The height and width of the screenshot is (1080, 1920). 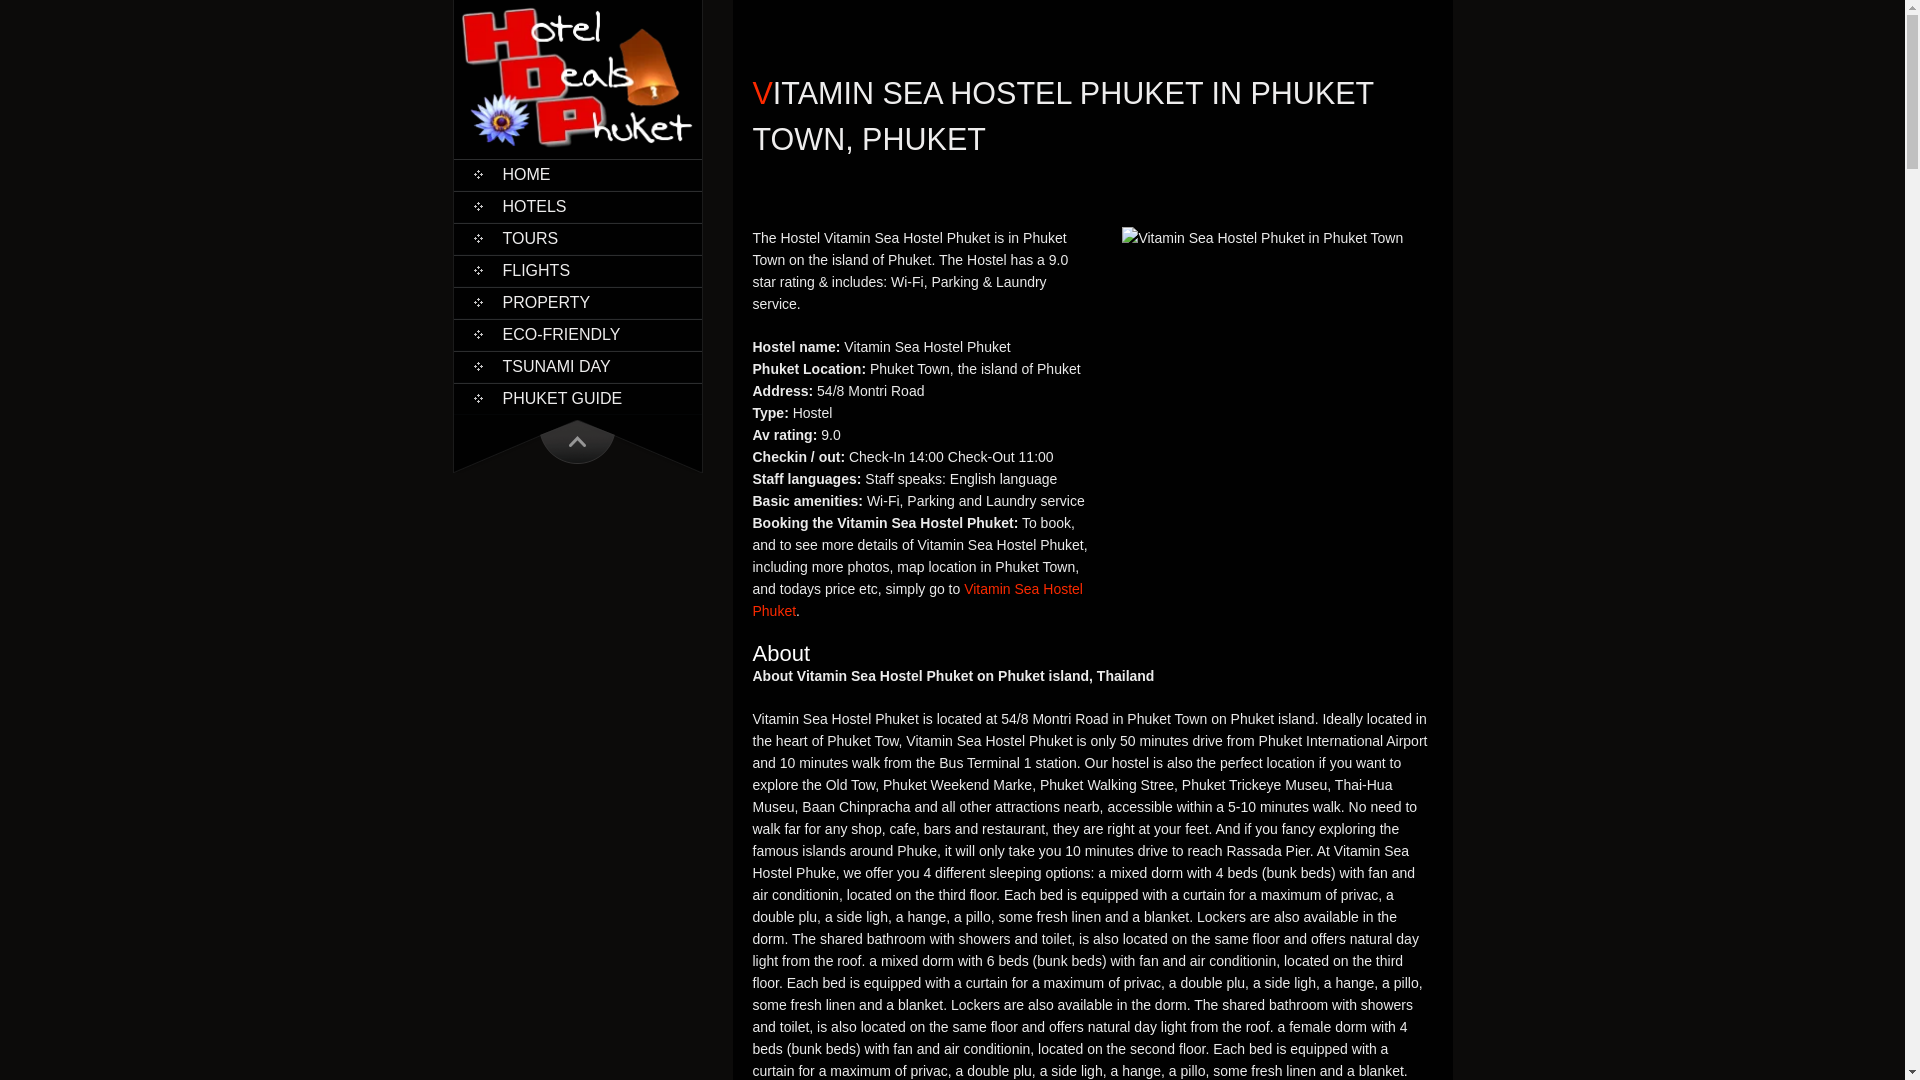 I want to click on PHUKET GUIDE, so click(x=578, y=398).